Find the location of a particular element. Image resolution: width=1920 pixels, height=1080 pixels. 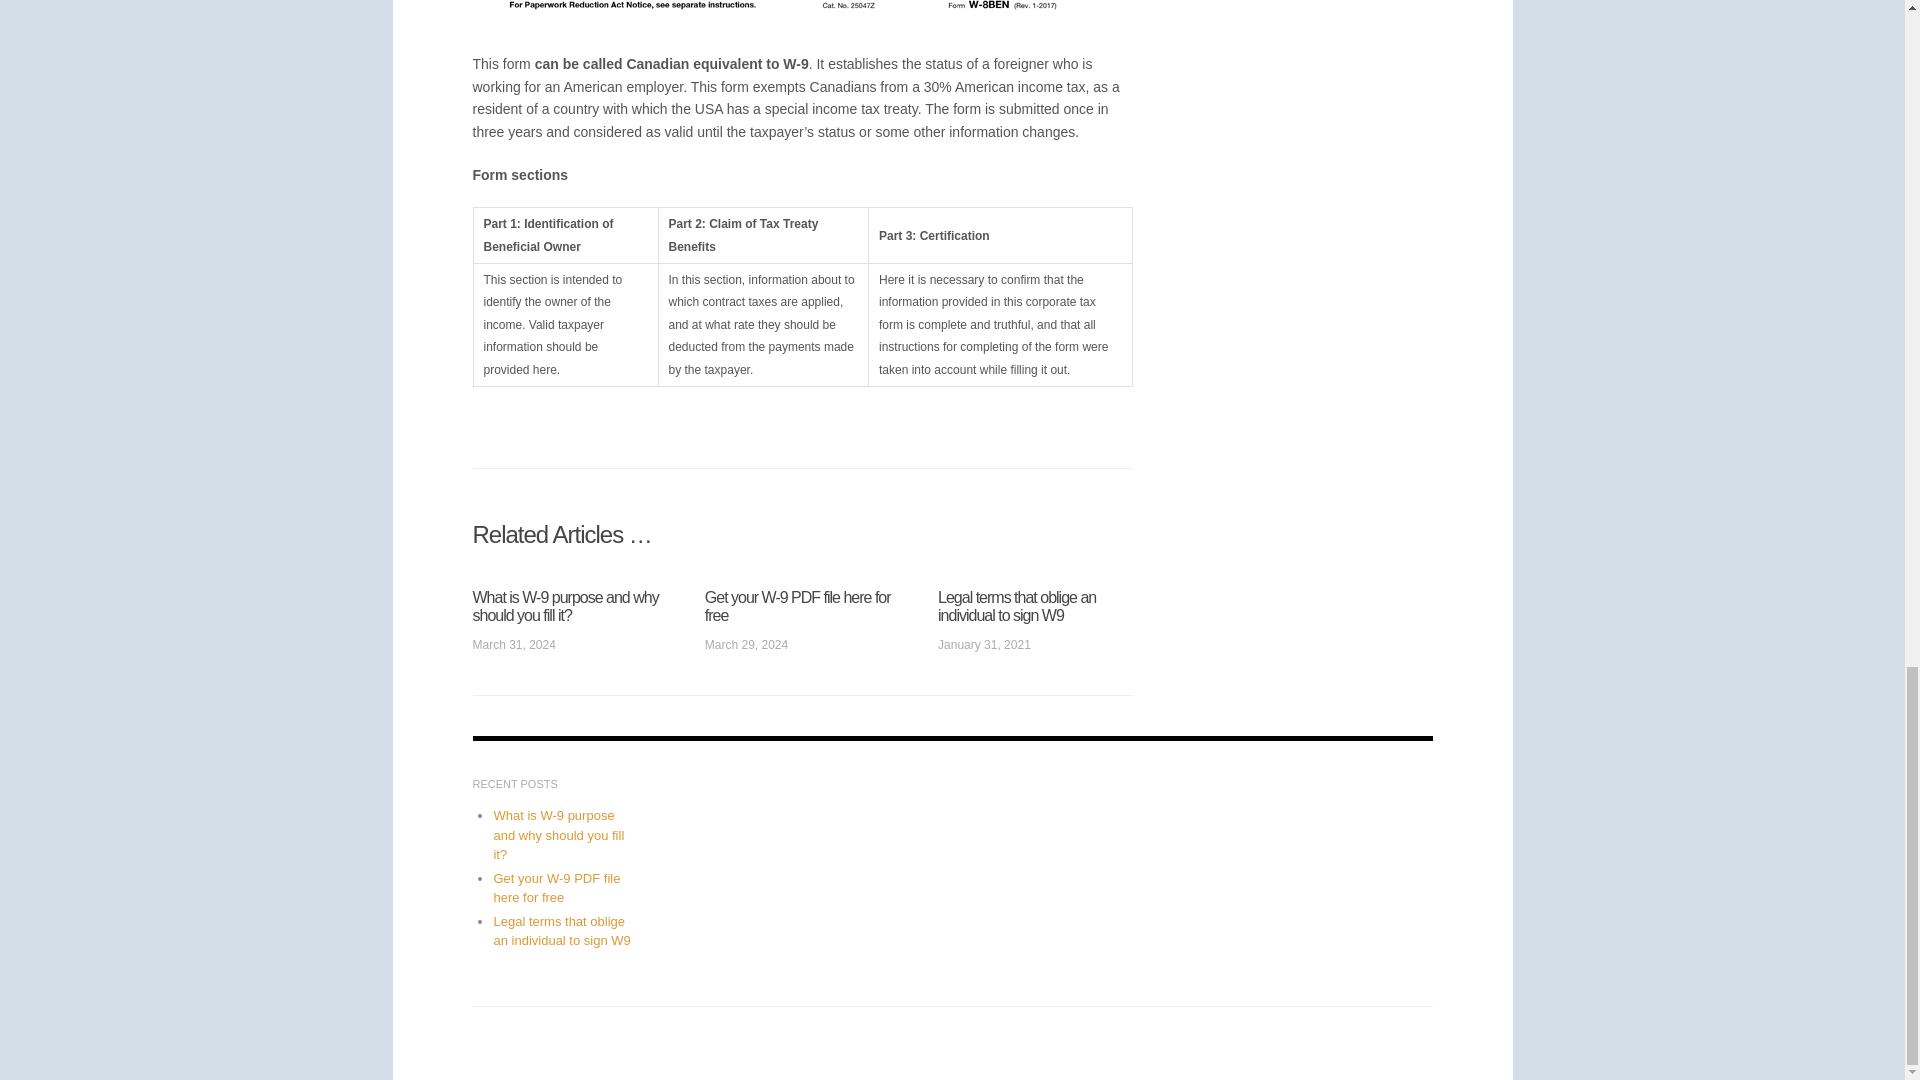

Get your W-9 PDF file here for free is located at coordinates (797, 606).